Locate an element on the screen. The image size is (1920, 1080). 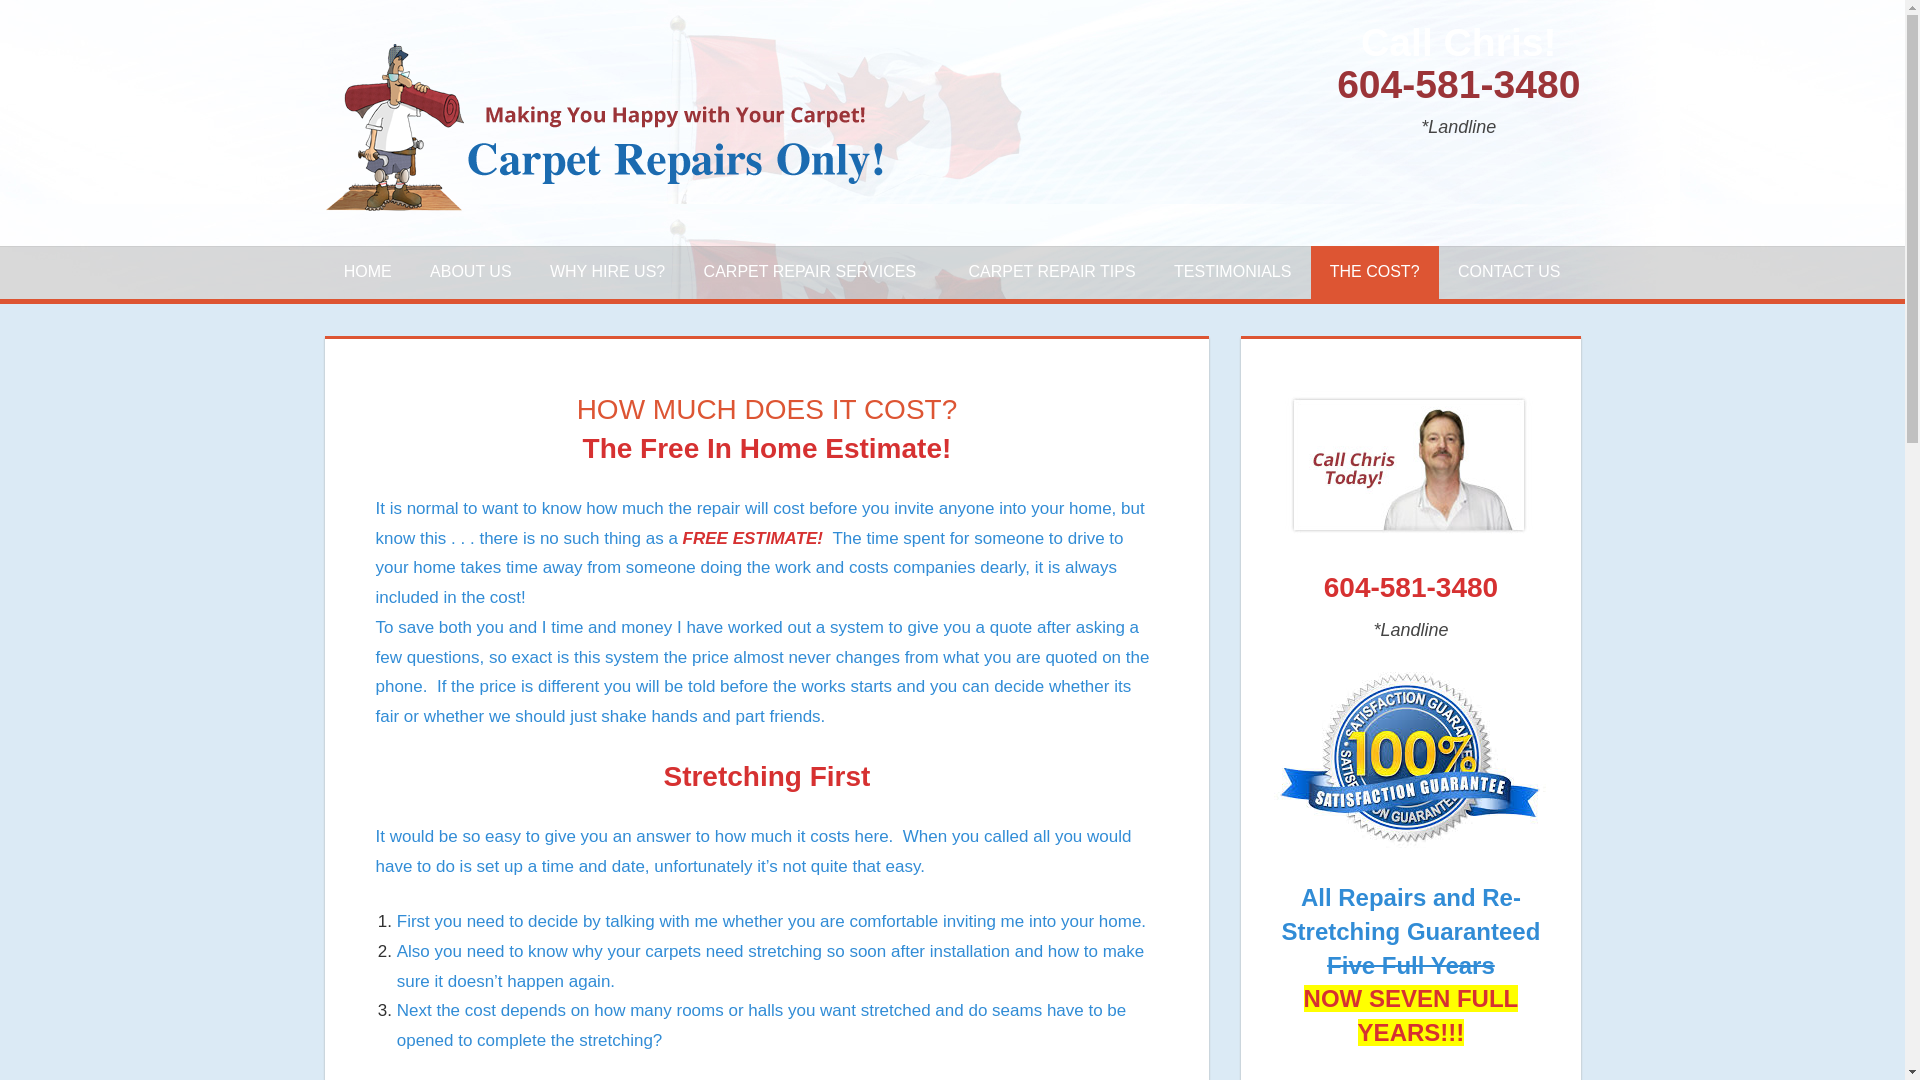
Carpet Repairs in Vancouver is located at coordinates (367, 273).